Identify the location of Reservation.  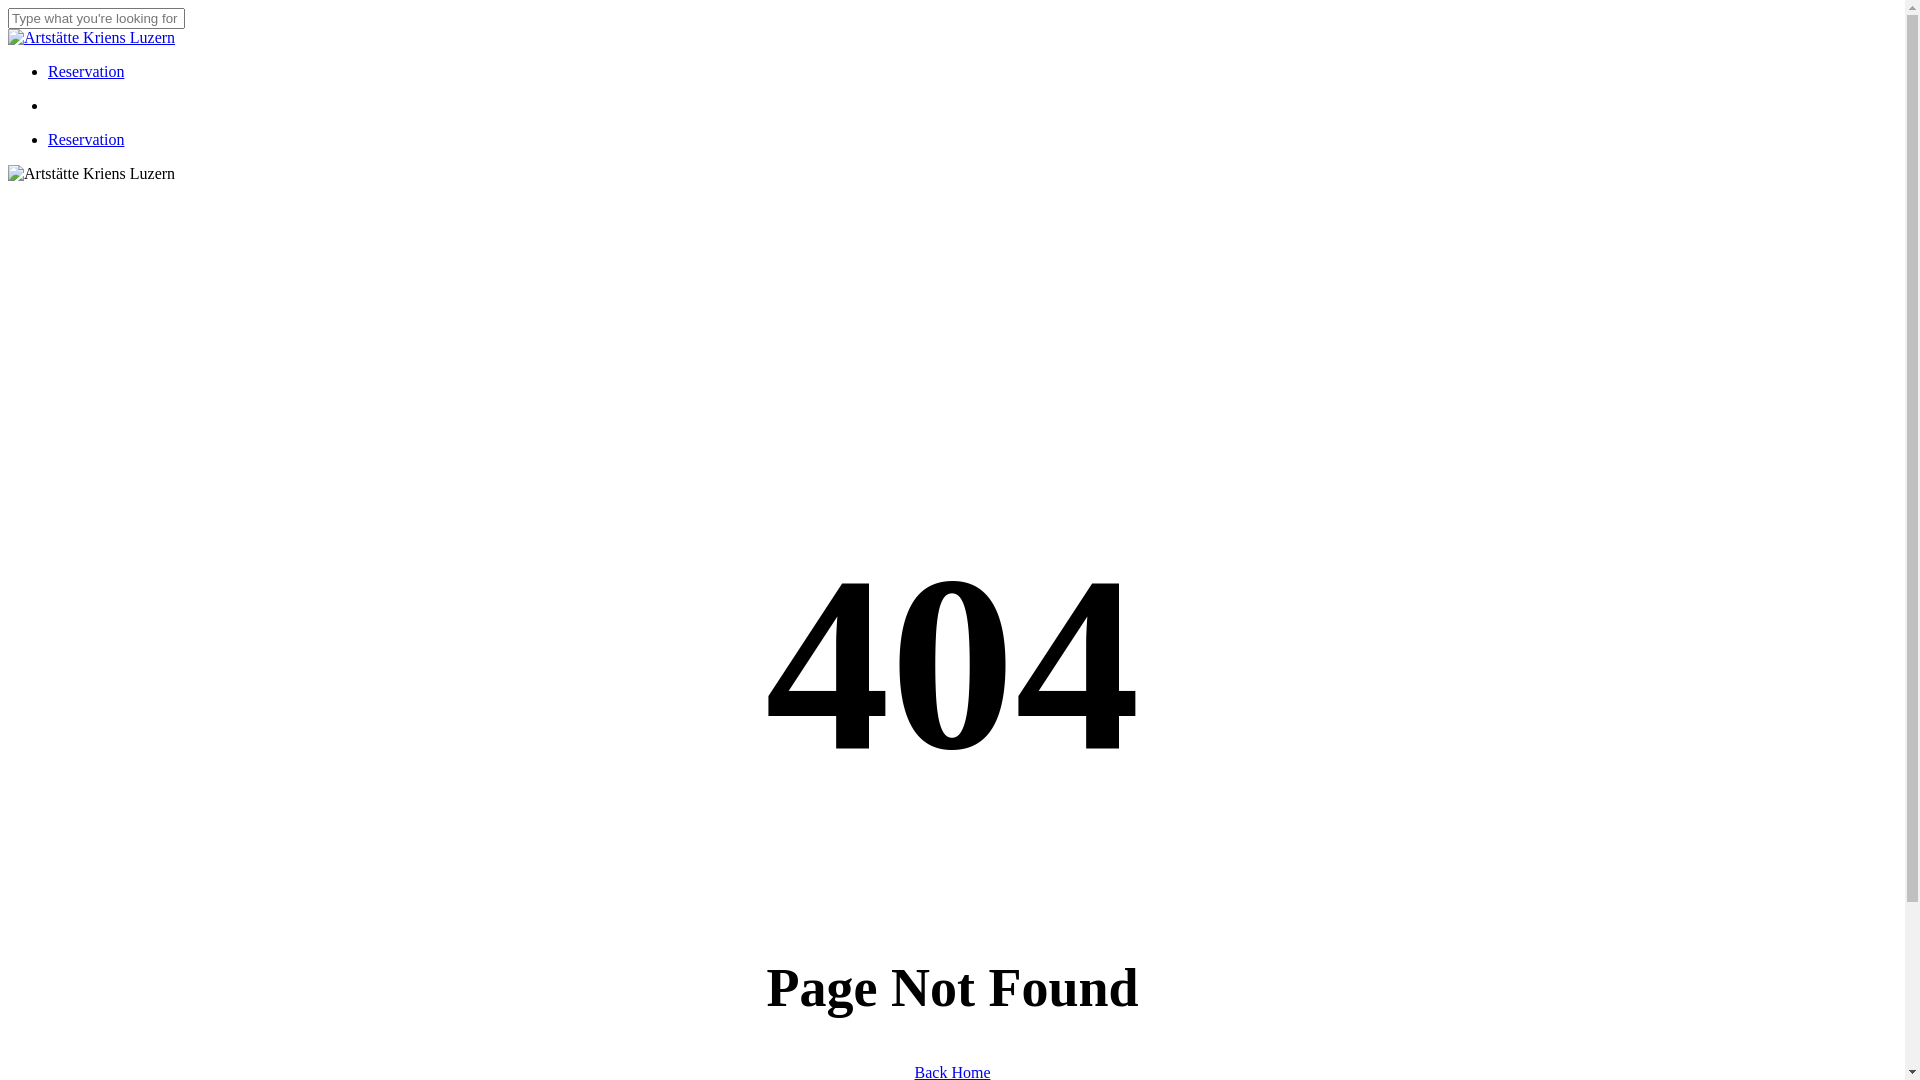
(86, 72).